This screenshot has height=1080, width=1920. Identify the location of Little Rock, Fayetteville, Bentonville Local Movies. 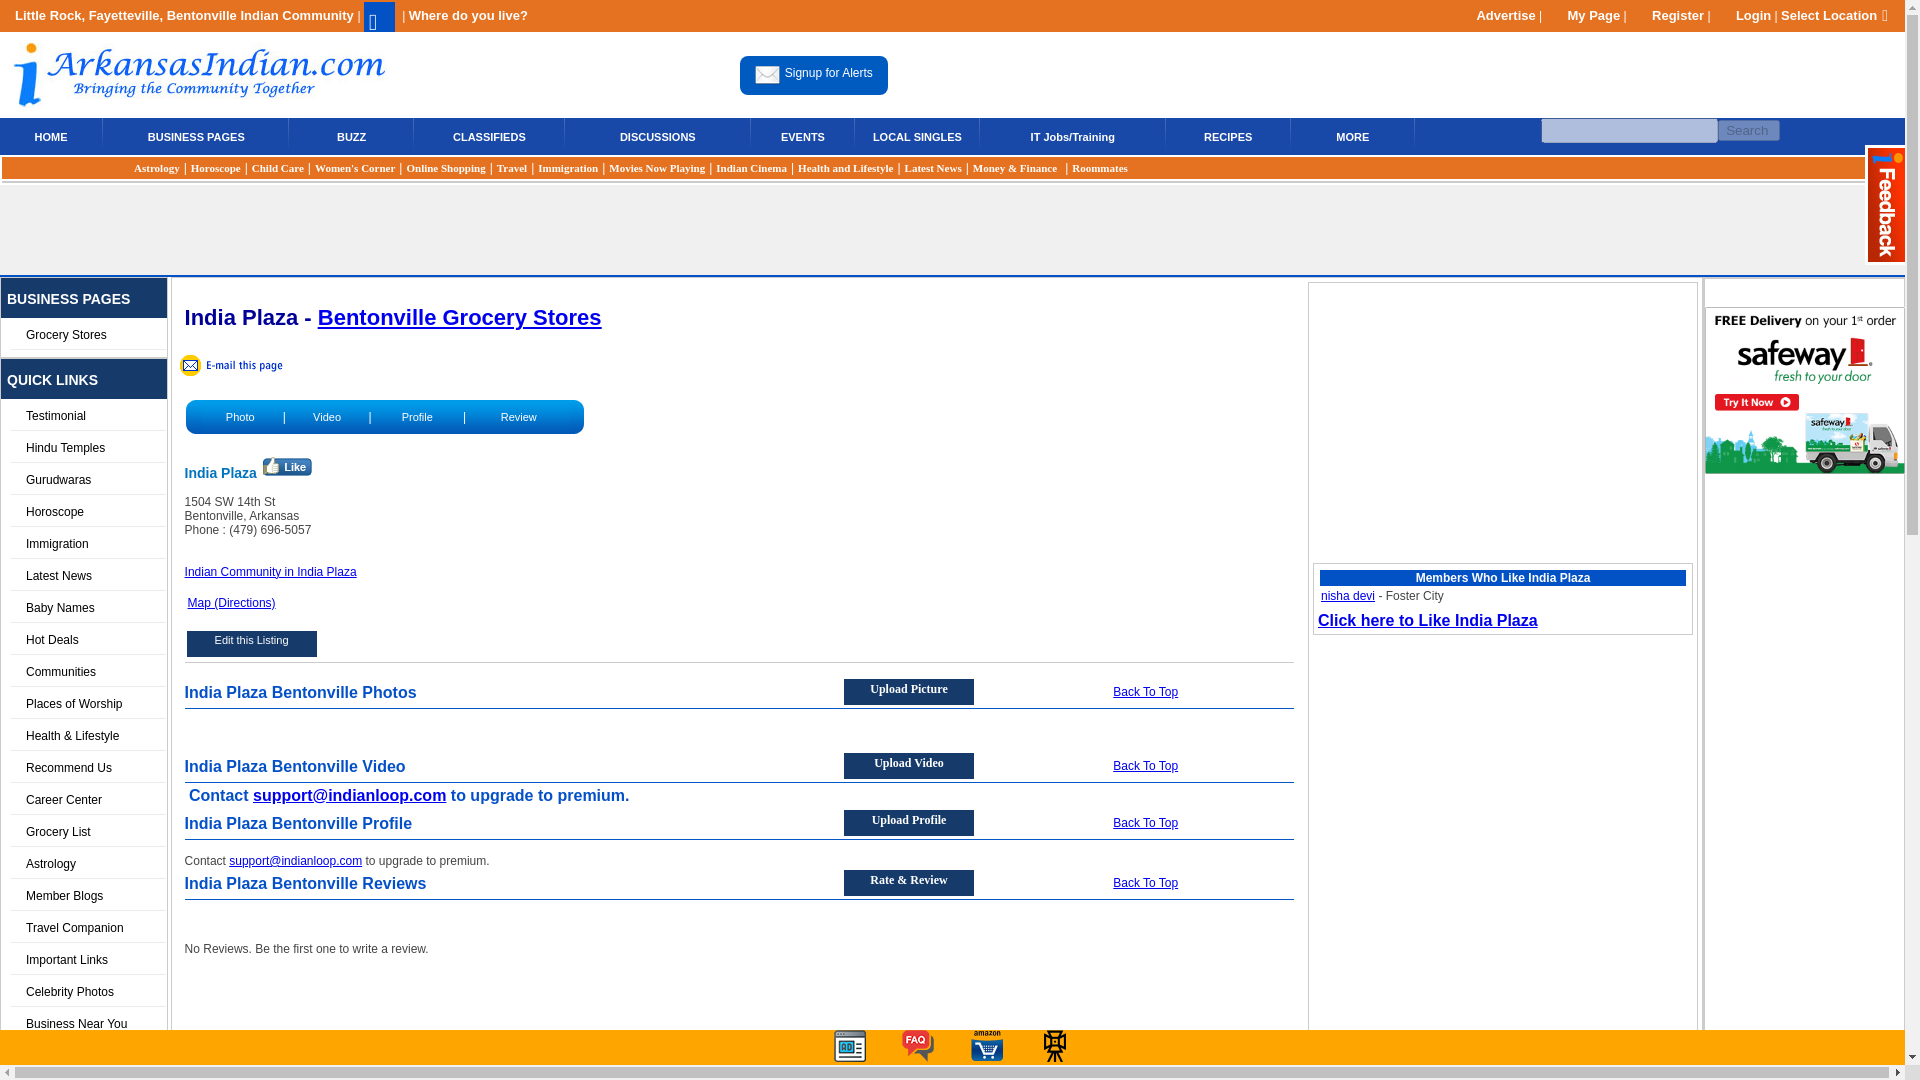
(656, 168).